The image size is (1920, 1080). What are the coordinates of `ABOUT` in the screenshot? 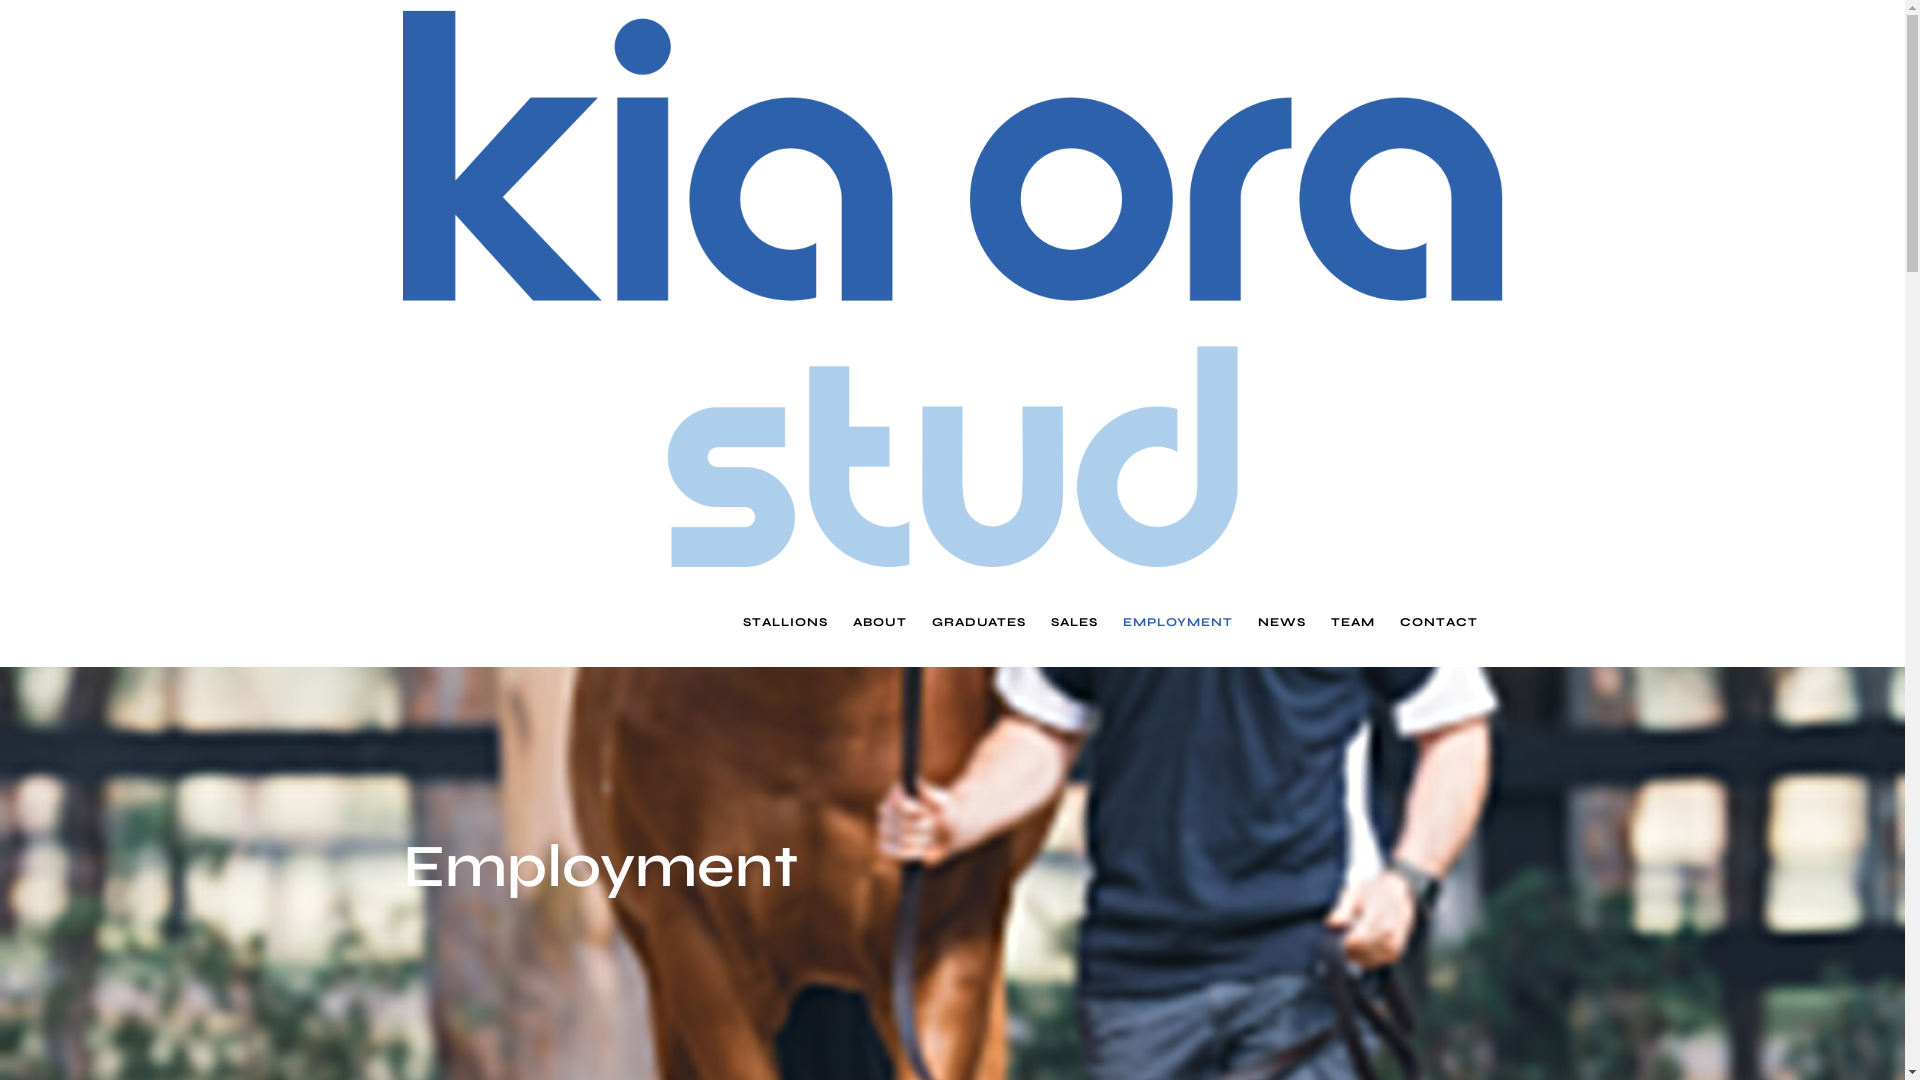 It's located at (879, 622).